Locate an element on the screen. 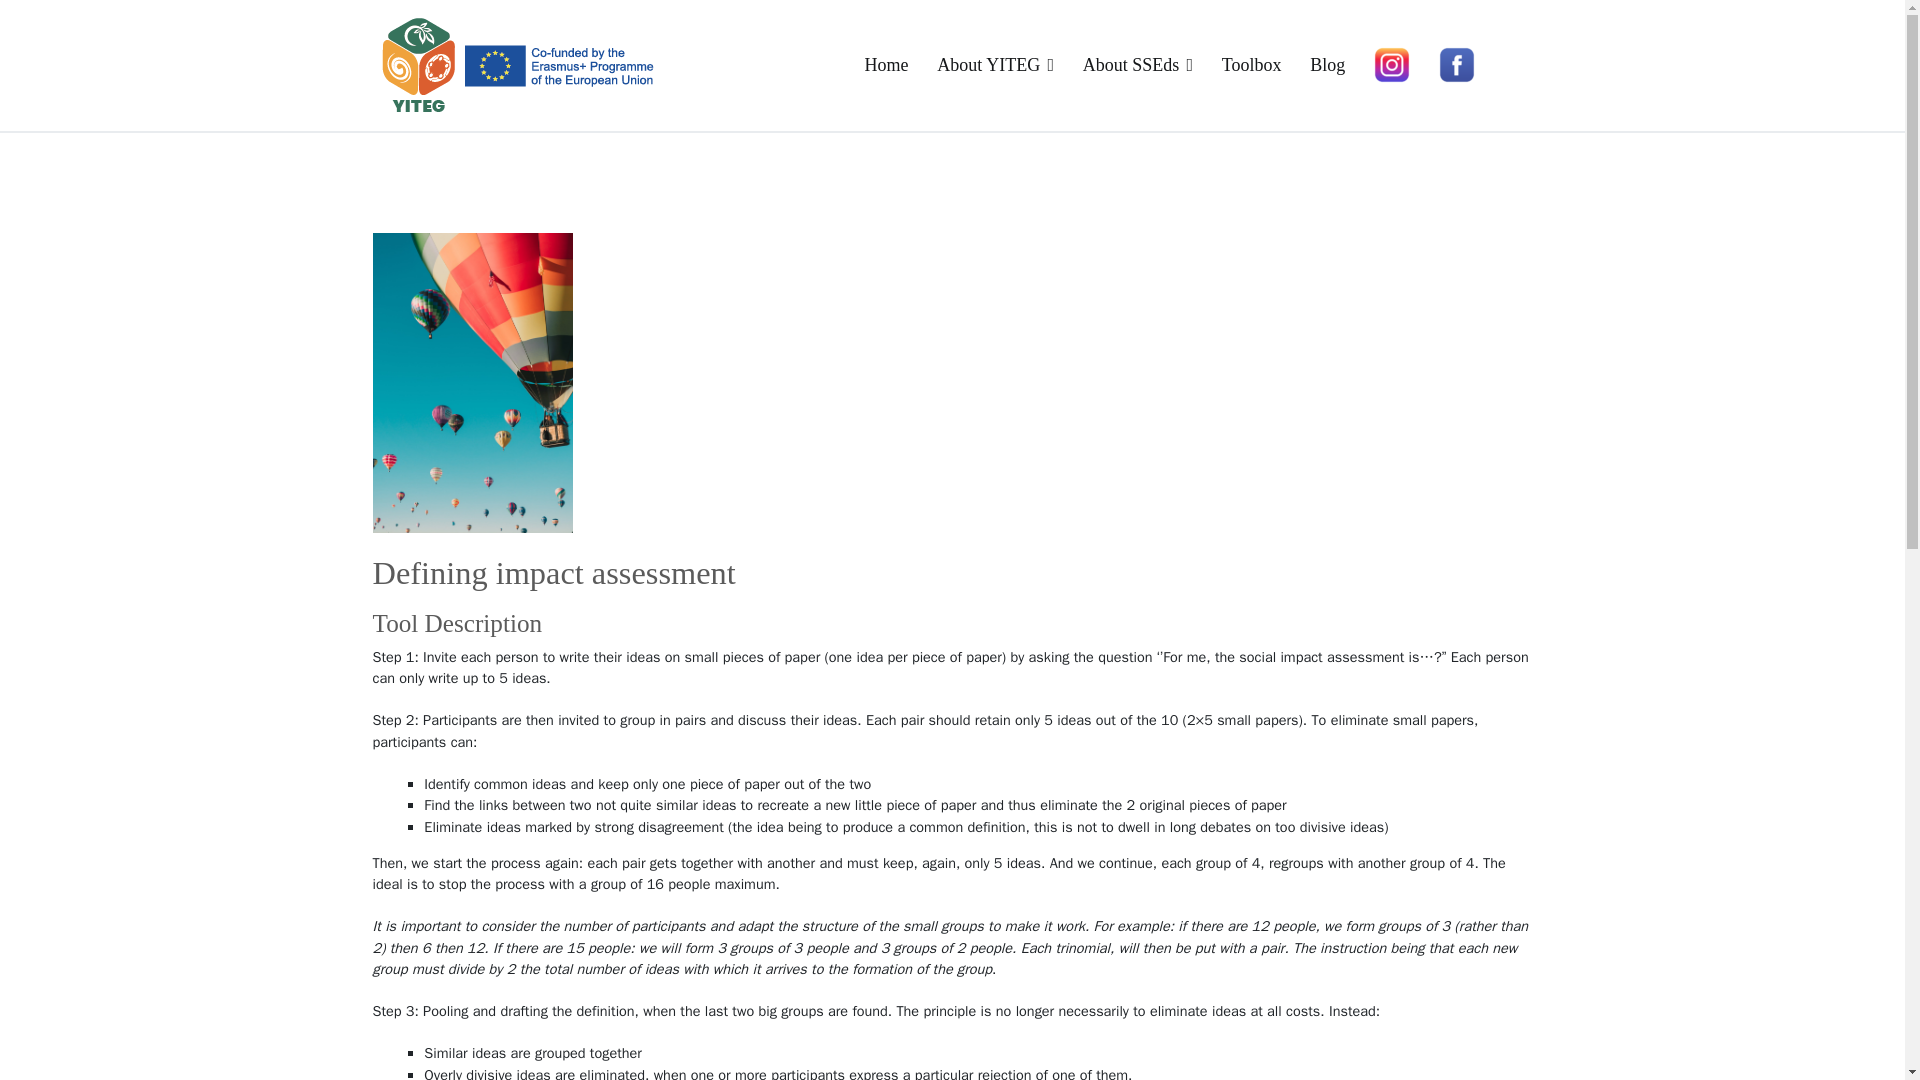  Toolbox is located at coordinates (1252, 64).